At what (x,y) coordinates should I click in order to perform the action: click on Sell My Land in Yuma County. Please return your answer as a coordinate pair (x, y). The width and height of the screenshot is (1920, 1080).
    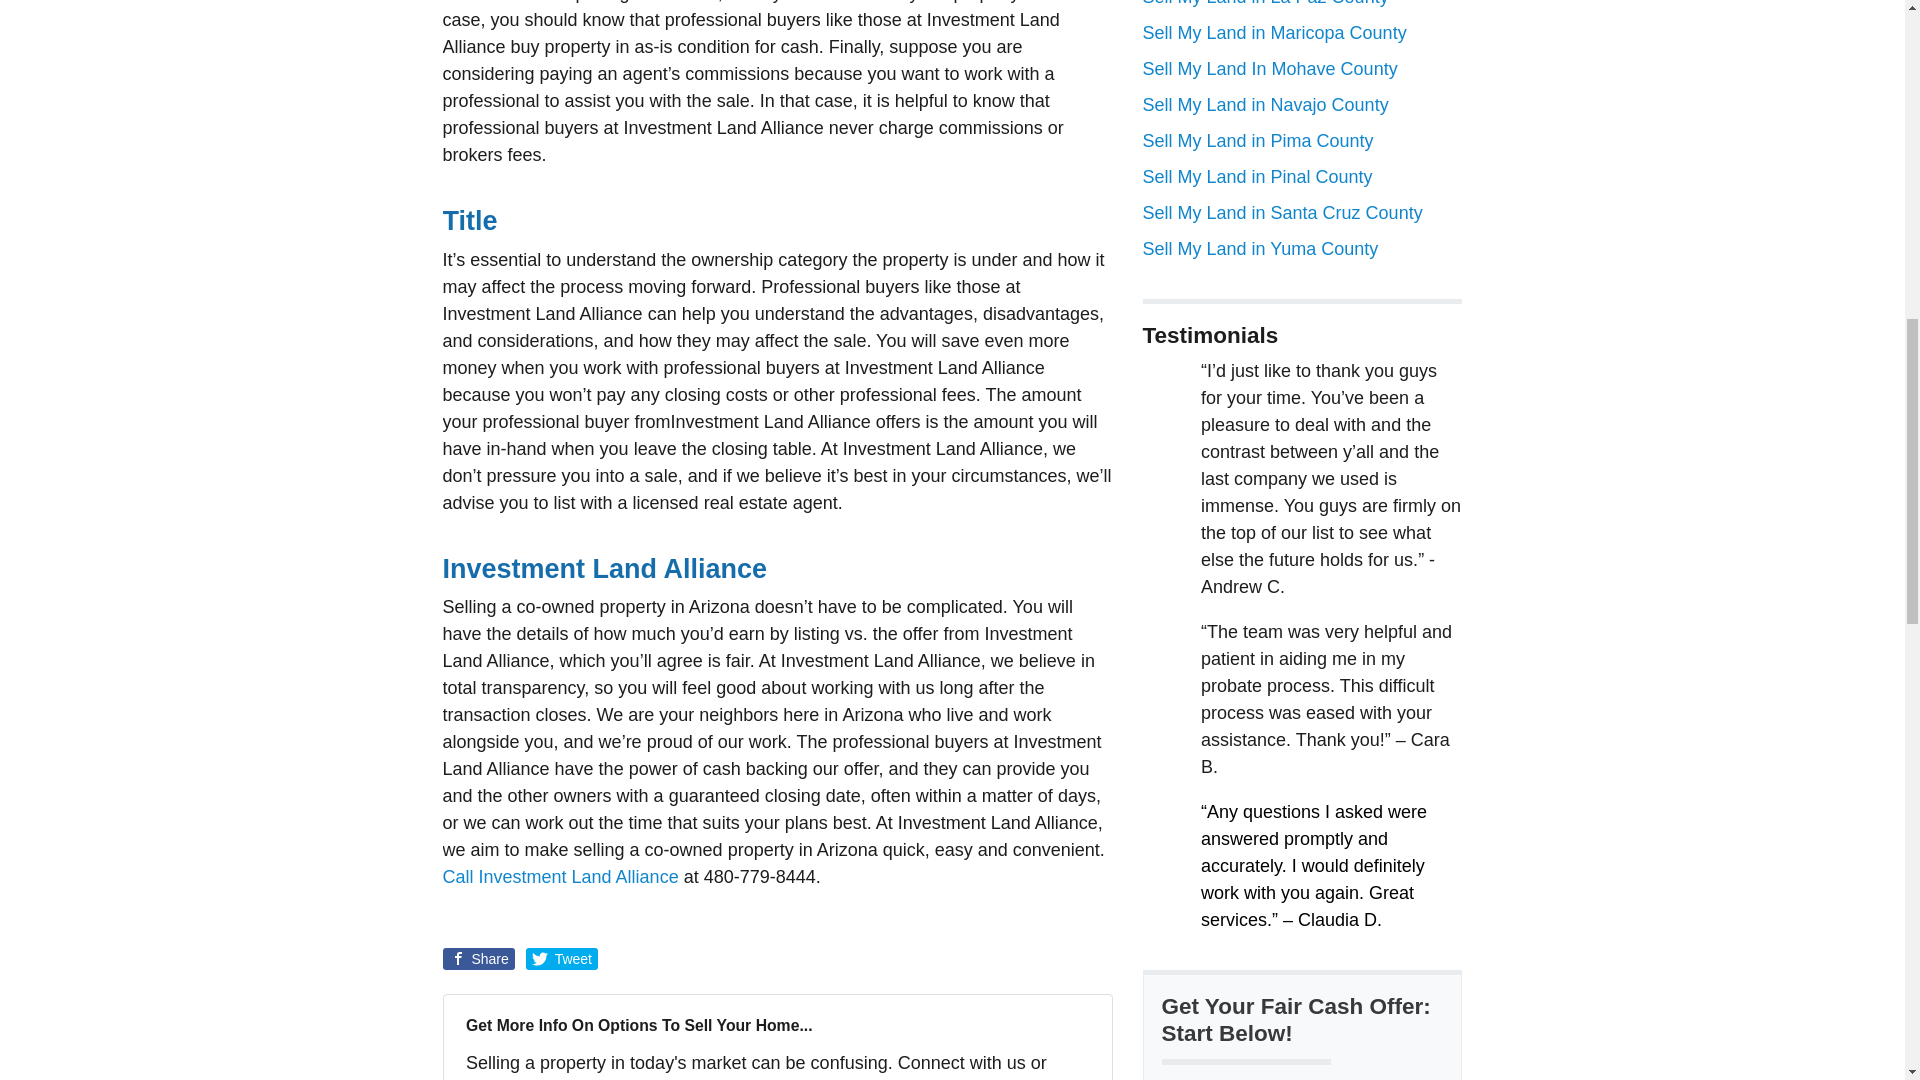
    Looking at the image, I should click on (1260, 248).